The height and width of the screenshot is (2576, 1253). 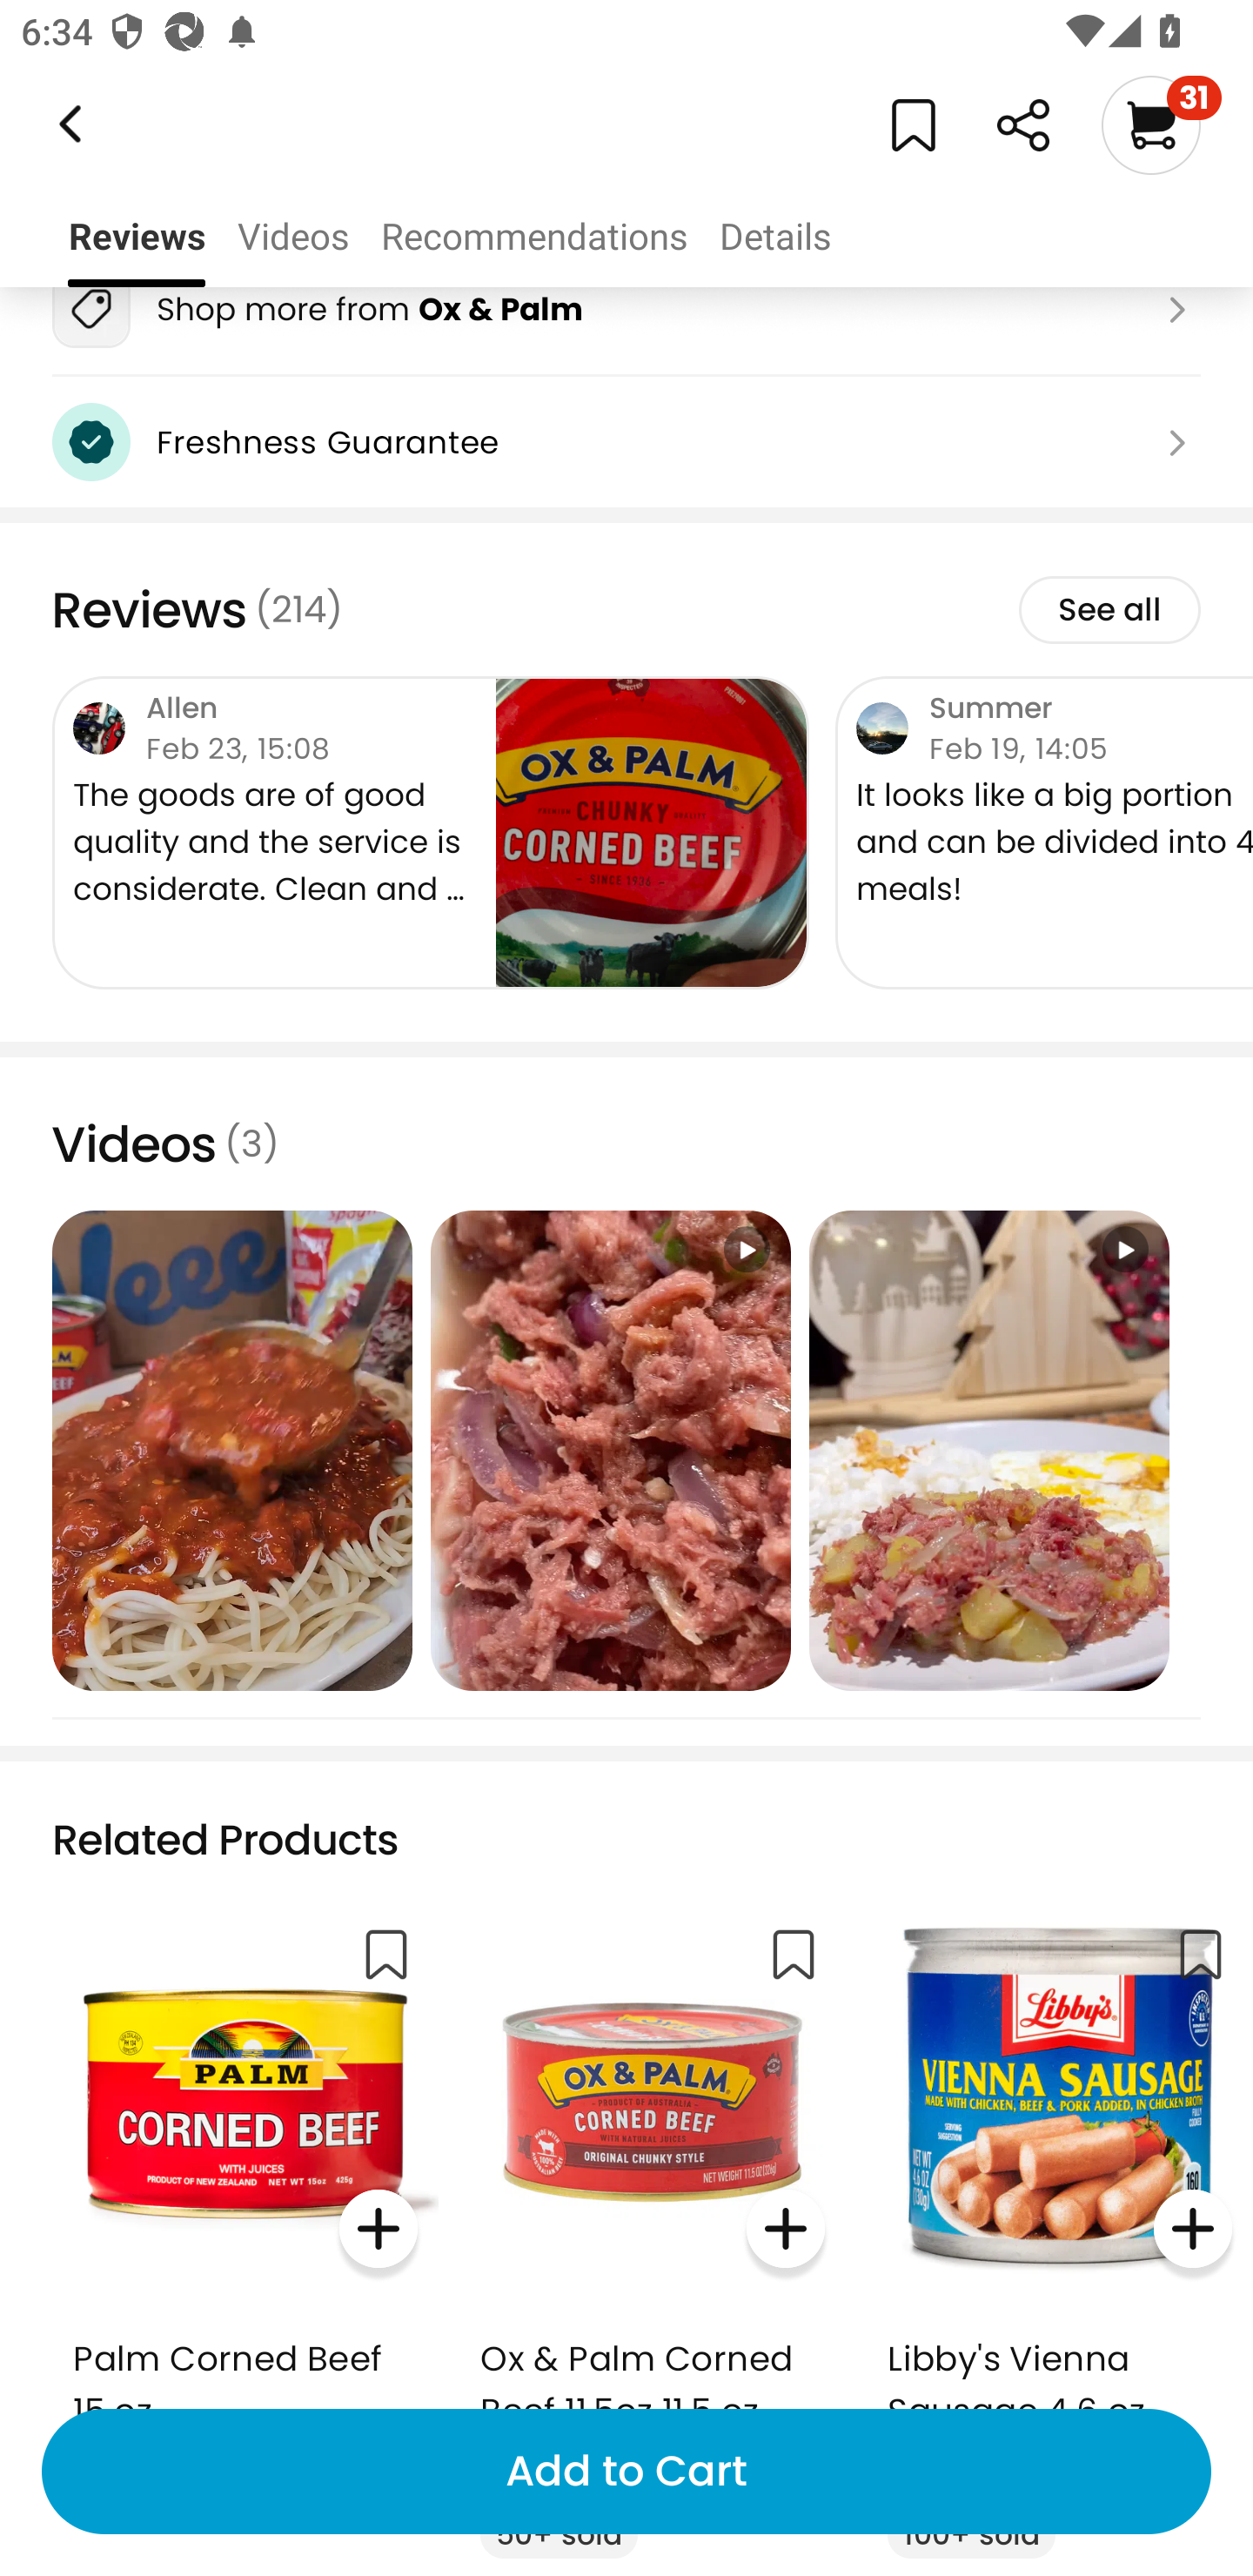 What do you see at coordinates (136, 237) in the screenshot?
I see `Reviews` at bounding box center [136, 237].